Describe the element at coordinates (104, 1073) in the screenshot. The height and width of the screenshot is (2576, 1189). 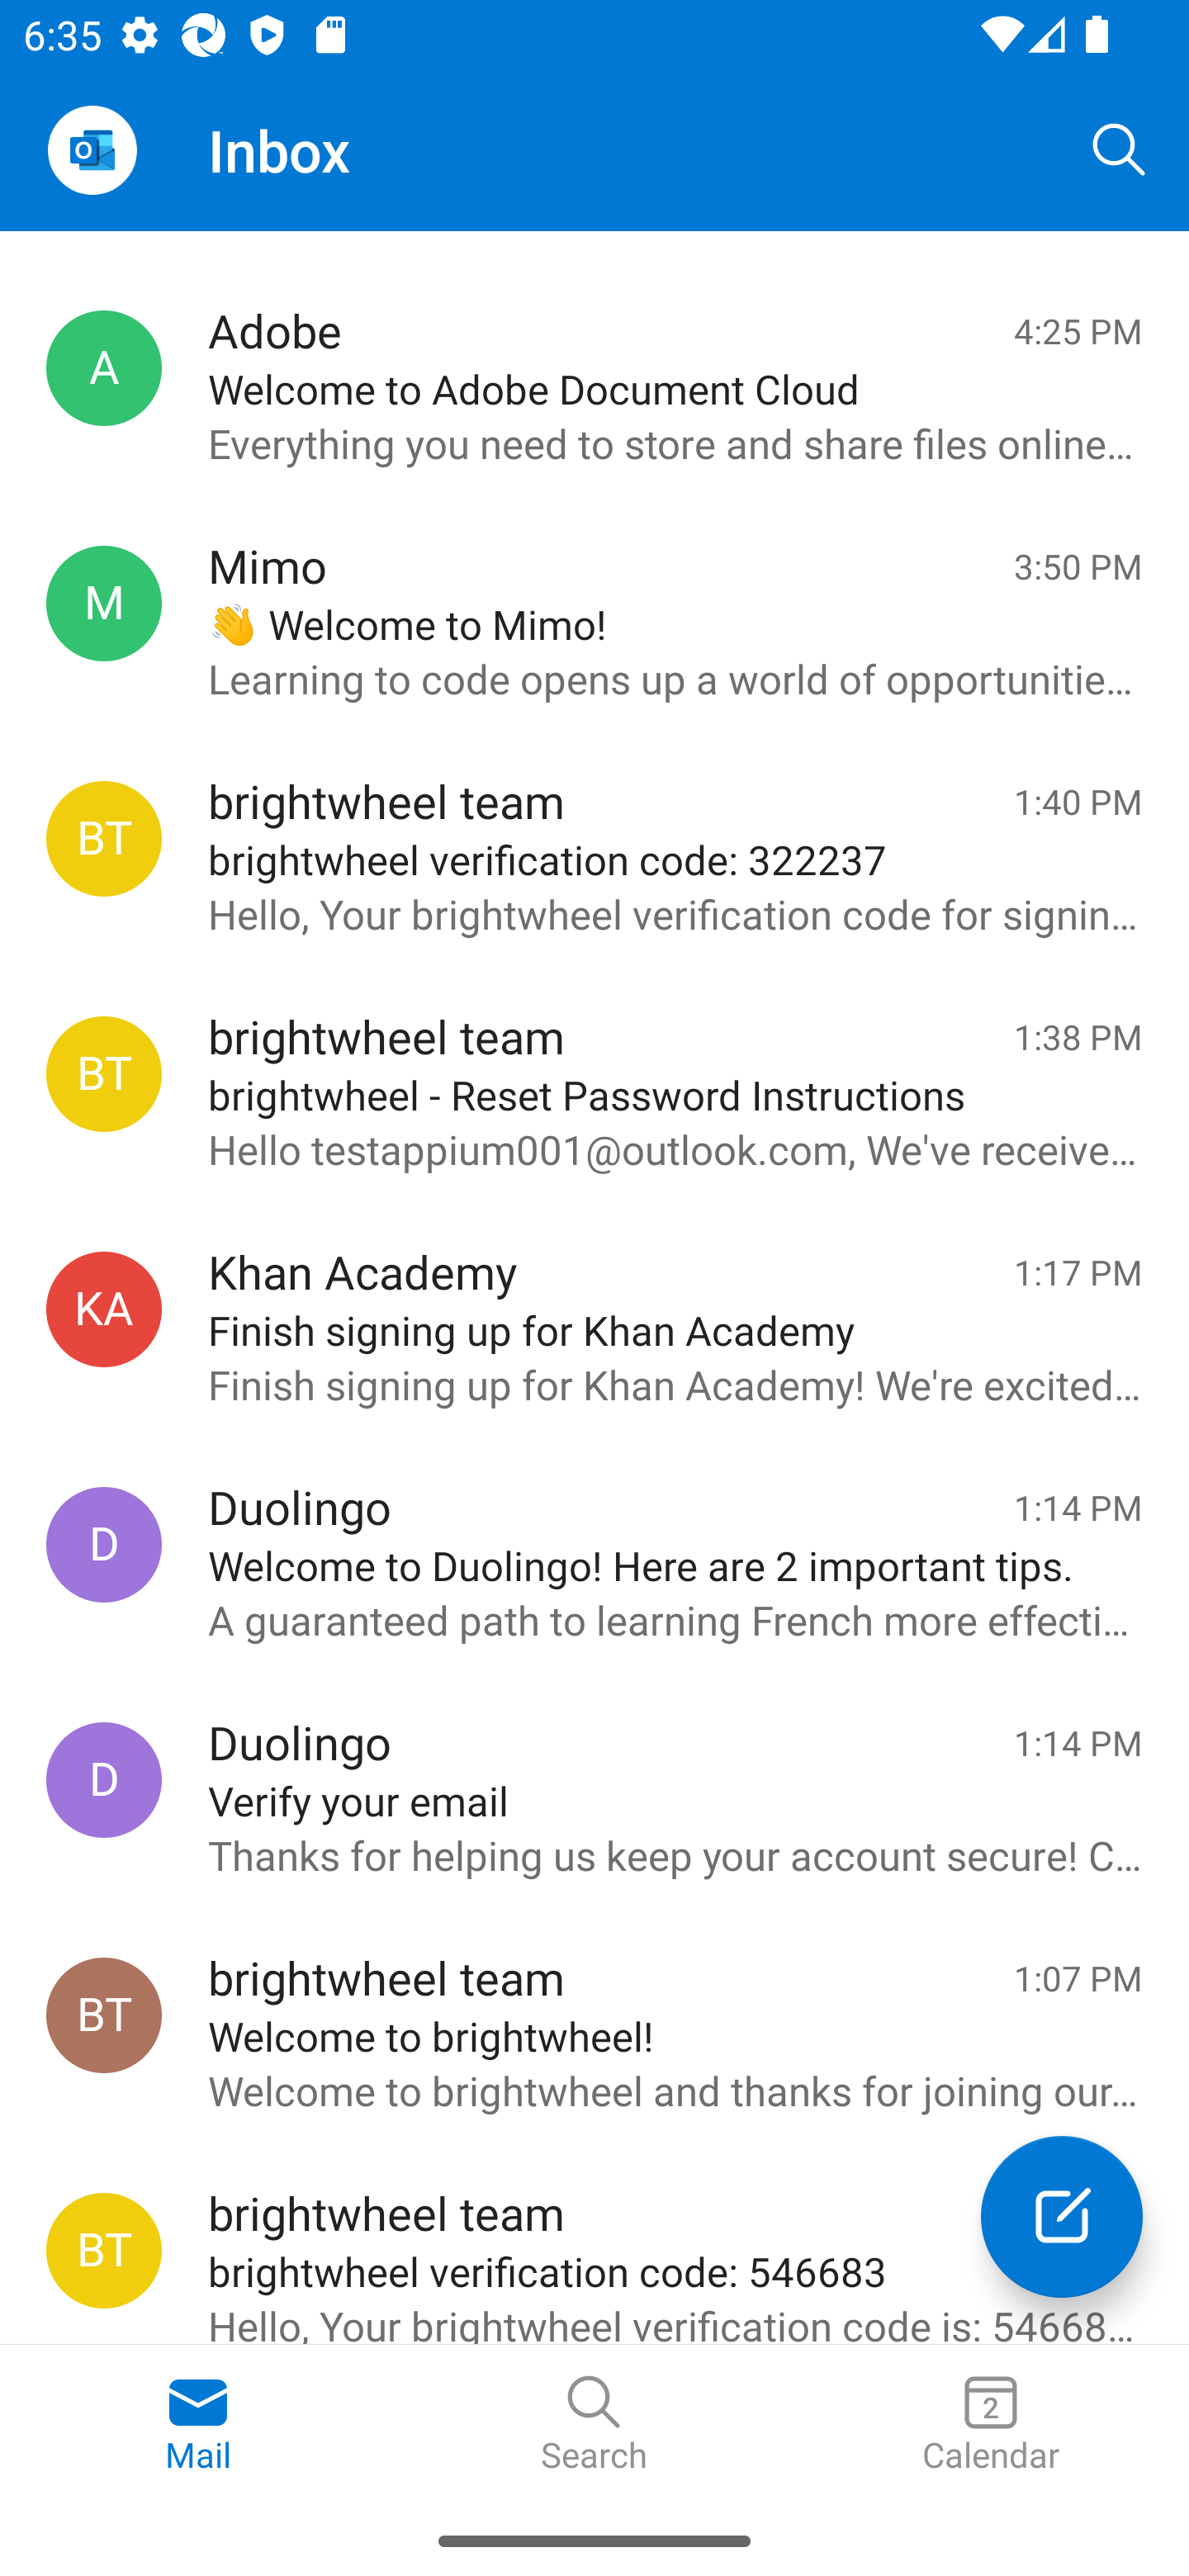
I see `brightwheel team, recovery@mybrightwheel.com` at that location.